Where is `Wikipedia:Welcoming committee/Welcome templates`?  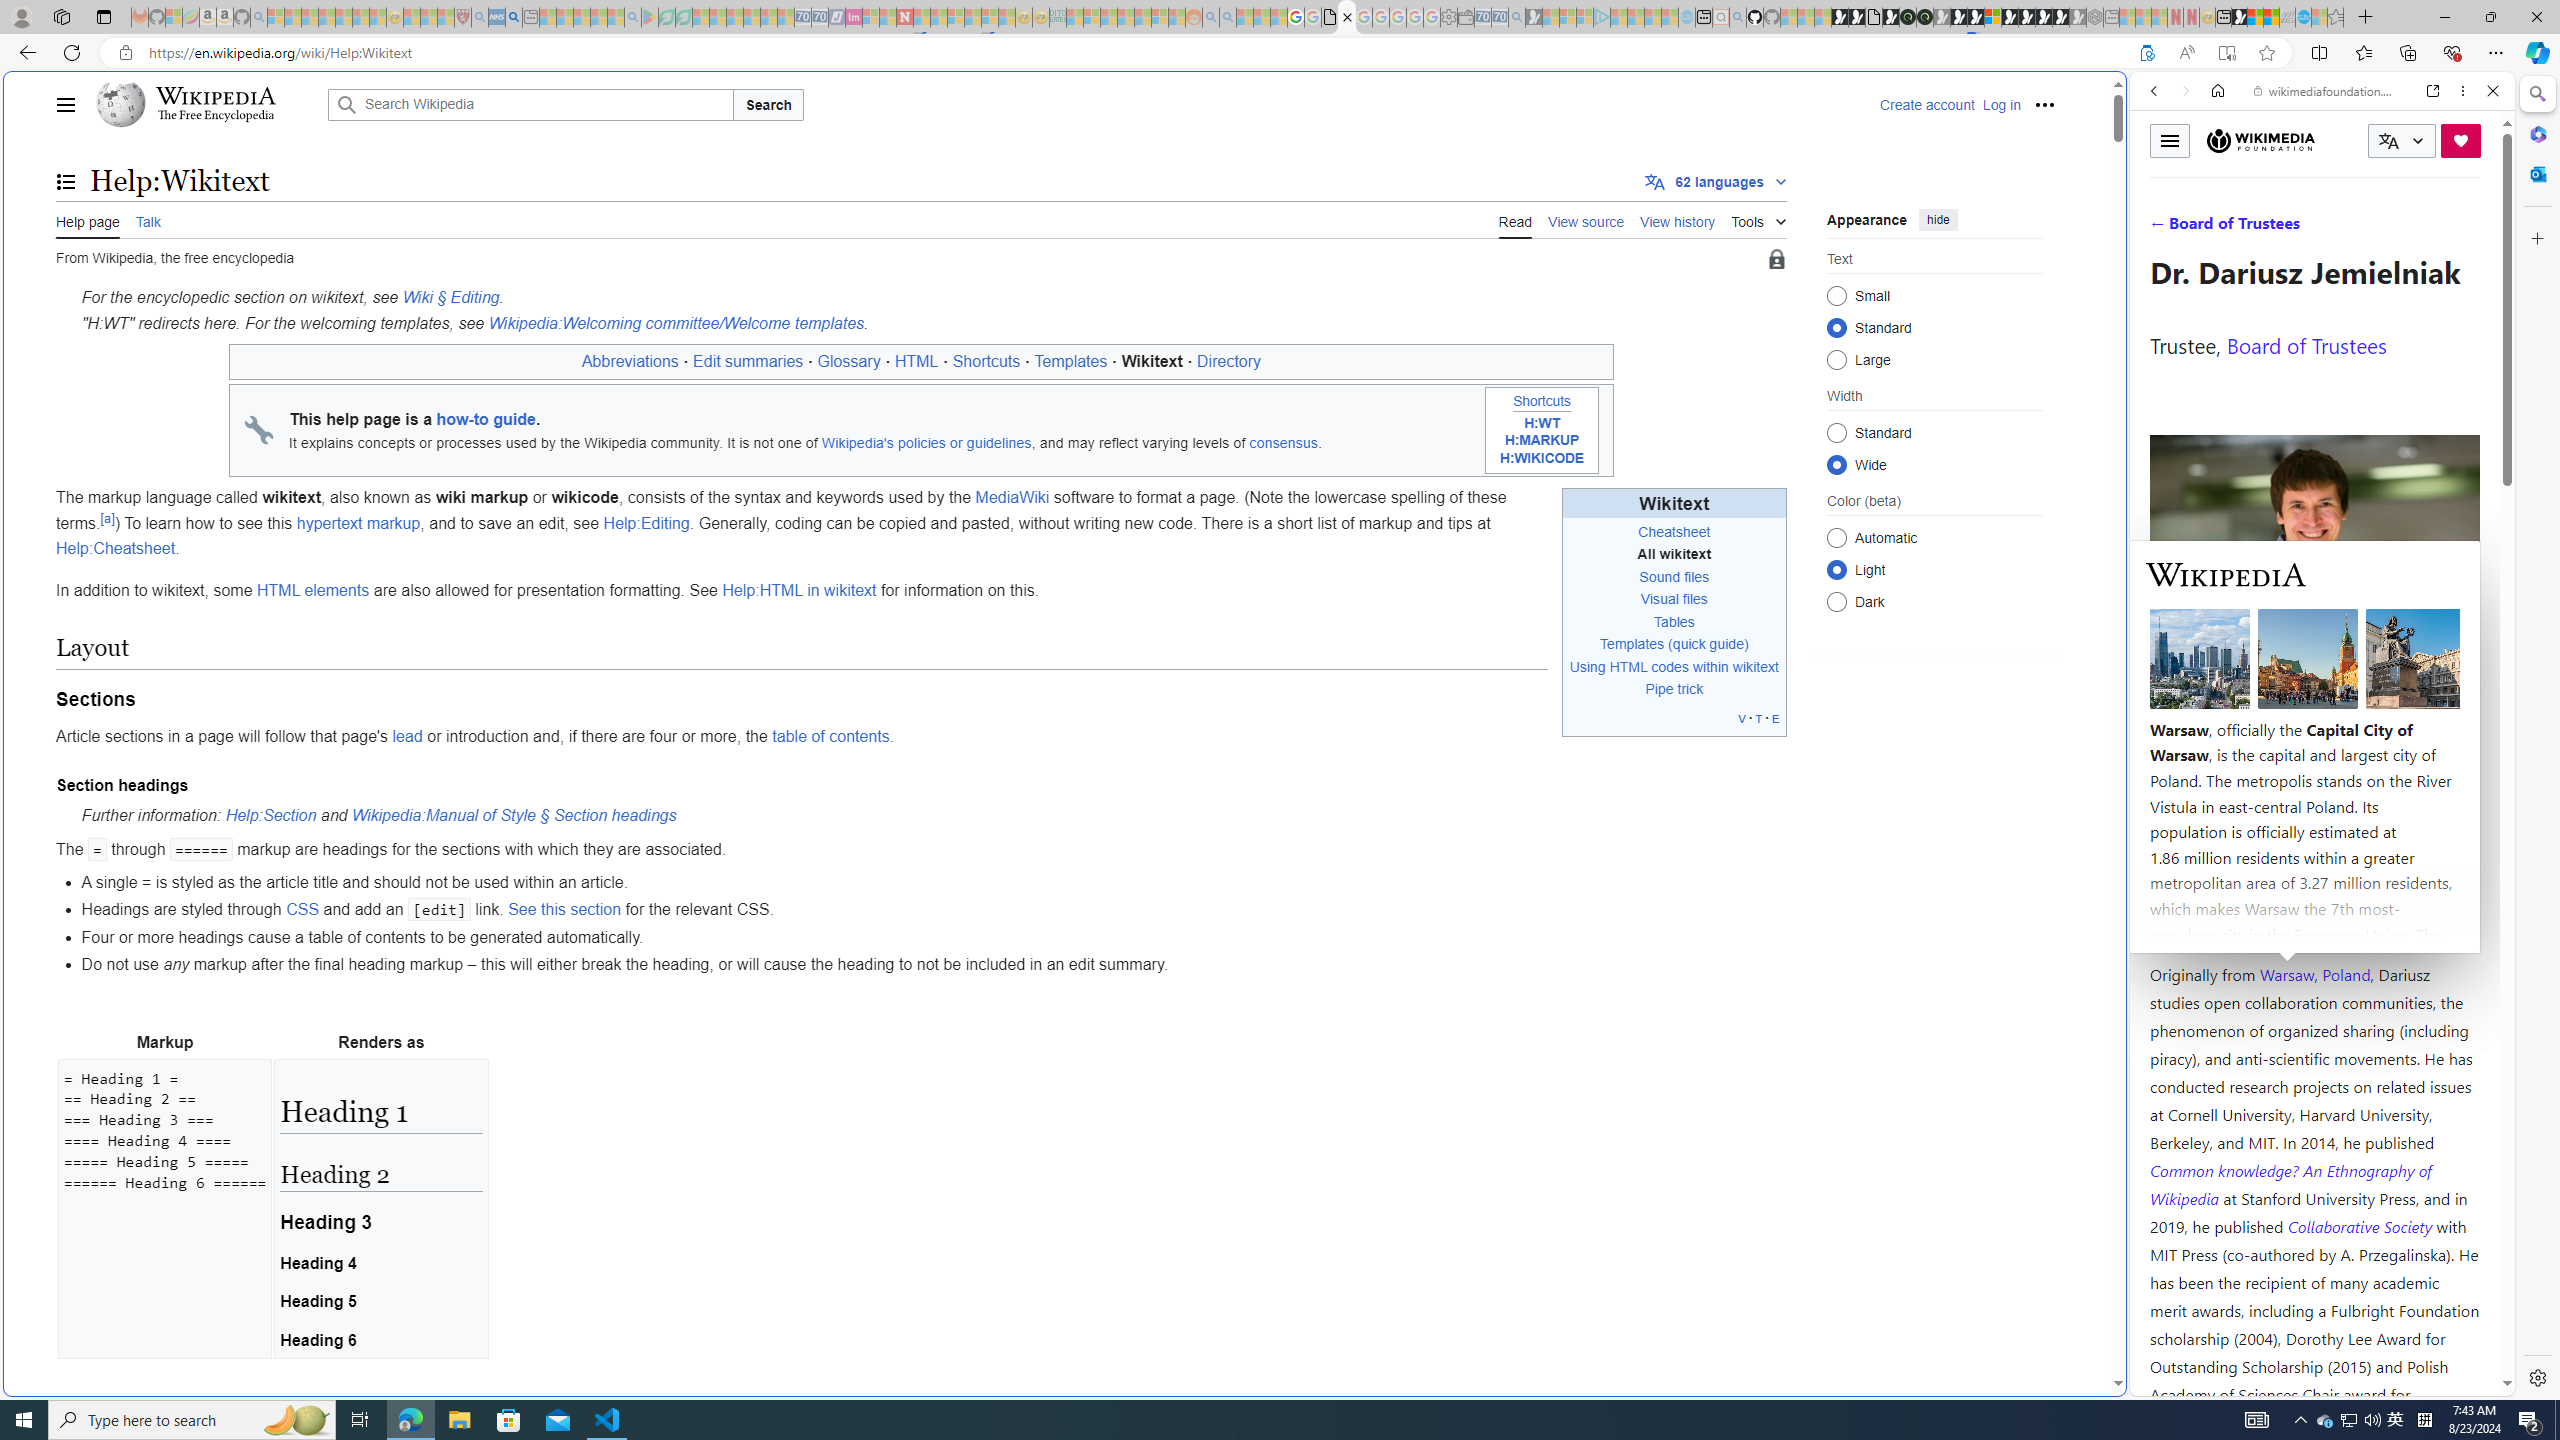 Wikipedia:Welcoming committee/Welcome templates is located at coordinates (676, 322).